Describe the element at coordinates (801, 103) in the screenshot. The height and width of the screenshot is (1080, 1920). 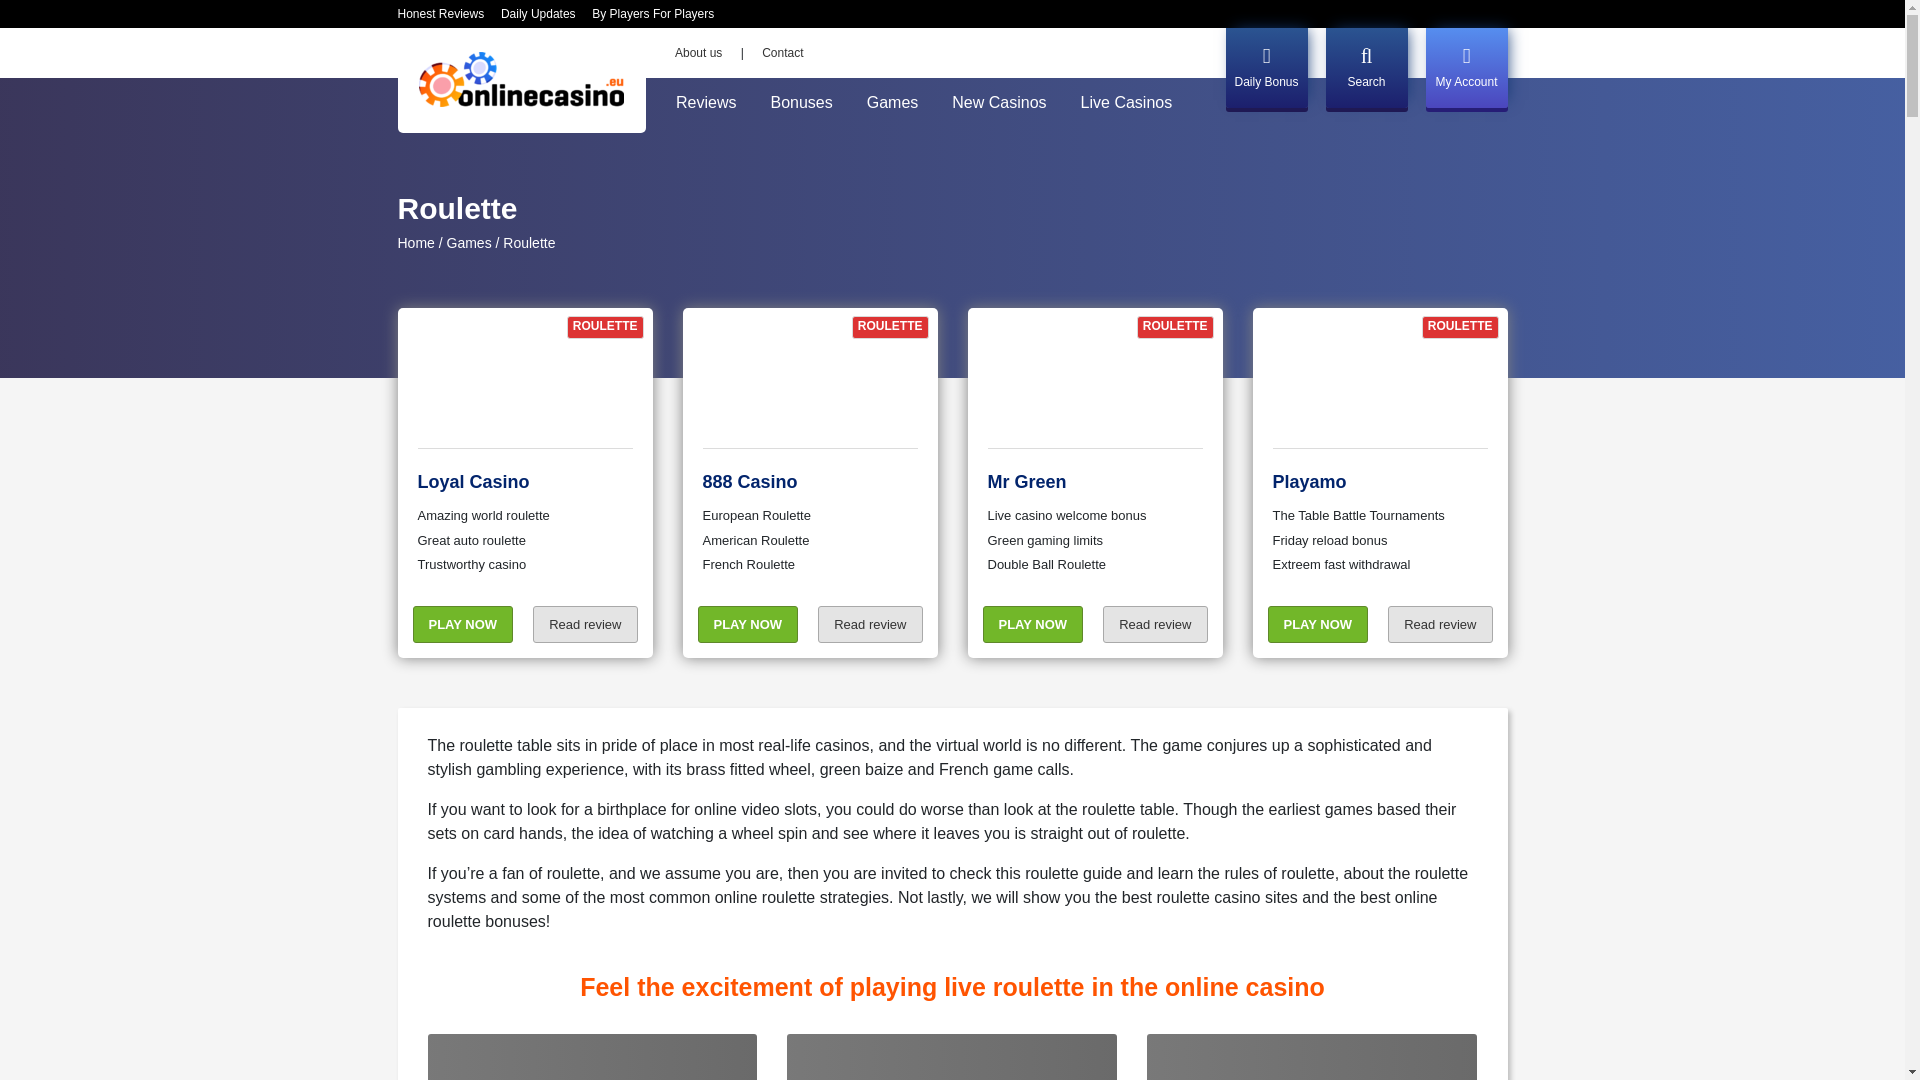
I see `Bonuses` at that location.